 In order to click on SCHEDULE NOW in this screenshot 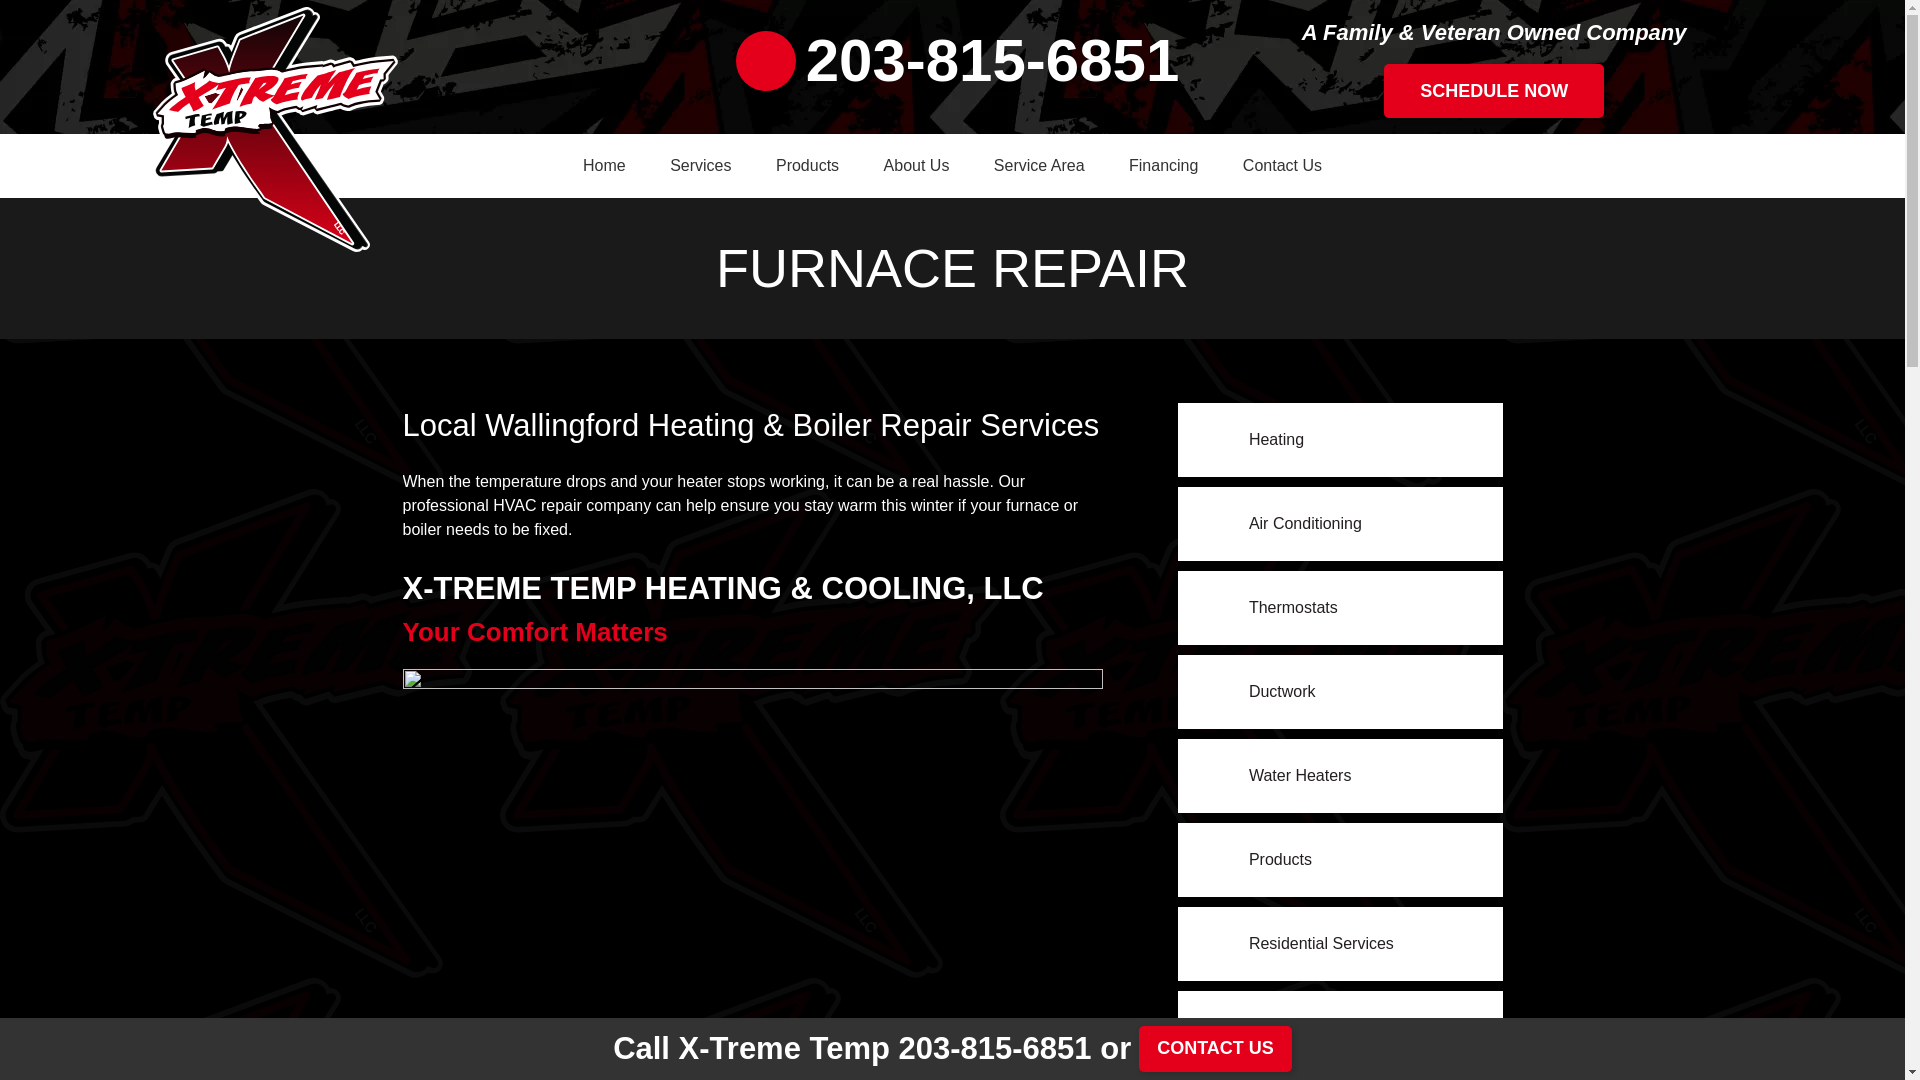, I will do `click(1494, 90)`.